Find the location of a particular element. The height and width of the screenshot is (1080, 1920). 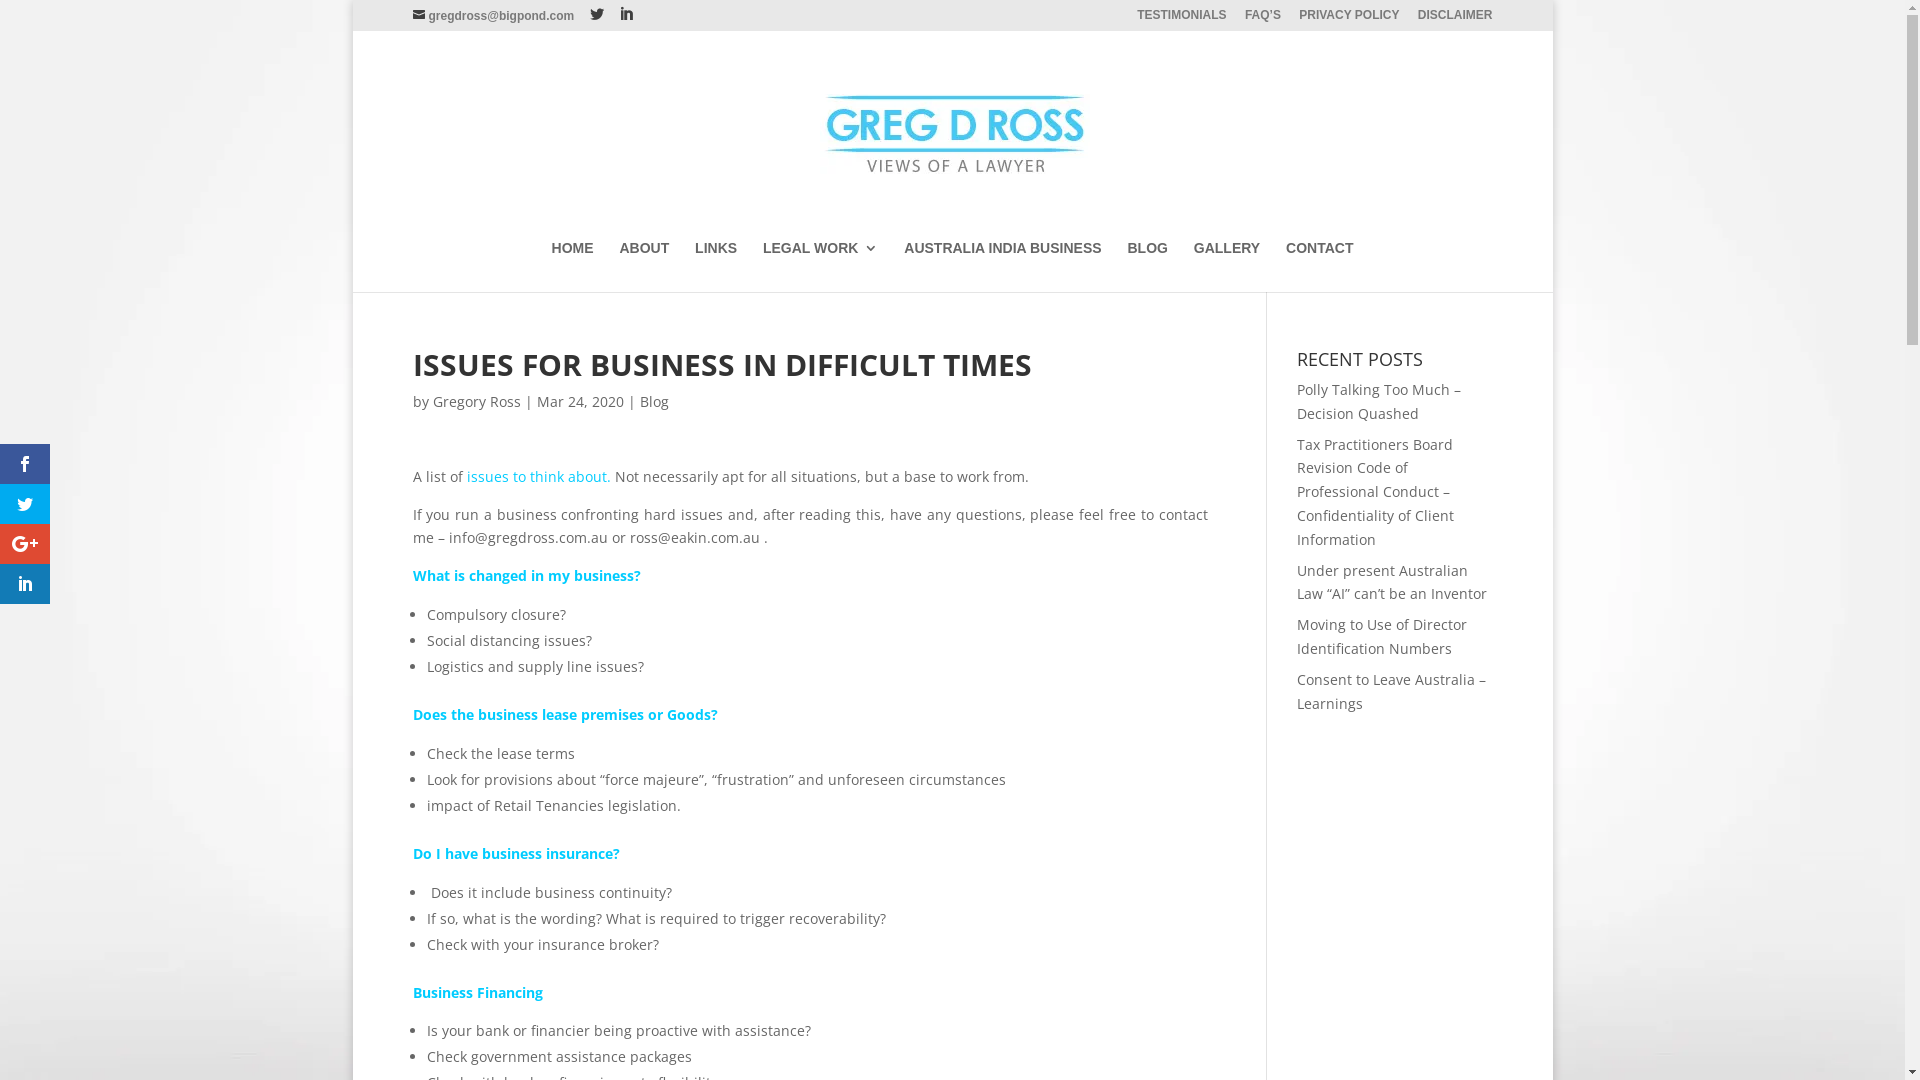

Blog is located at coordinates (654, 402).